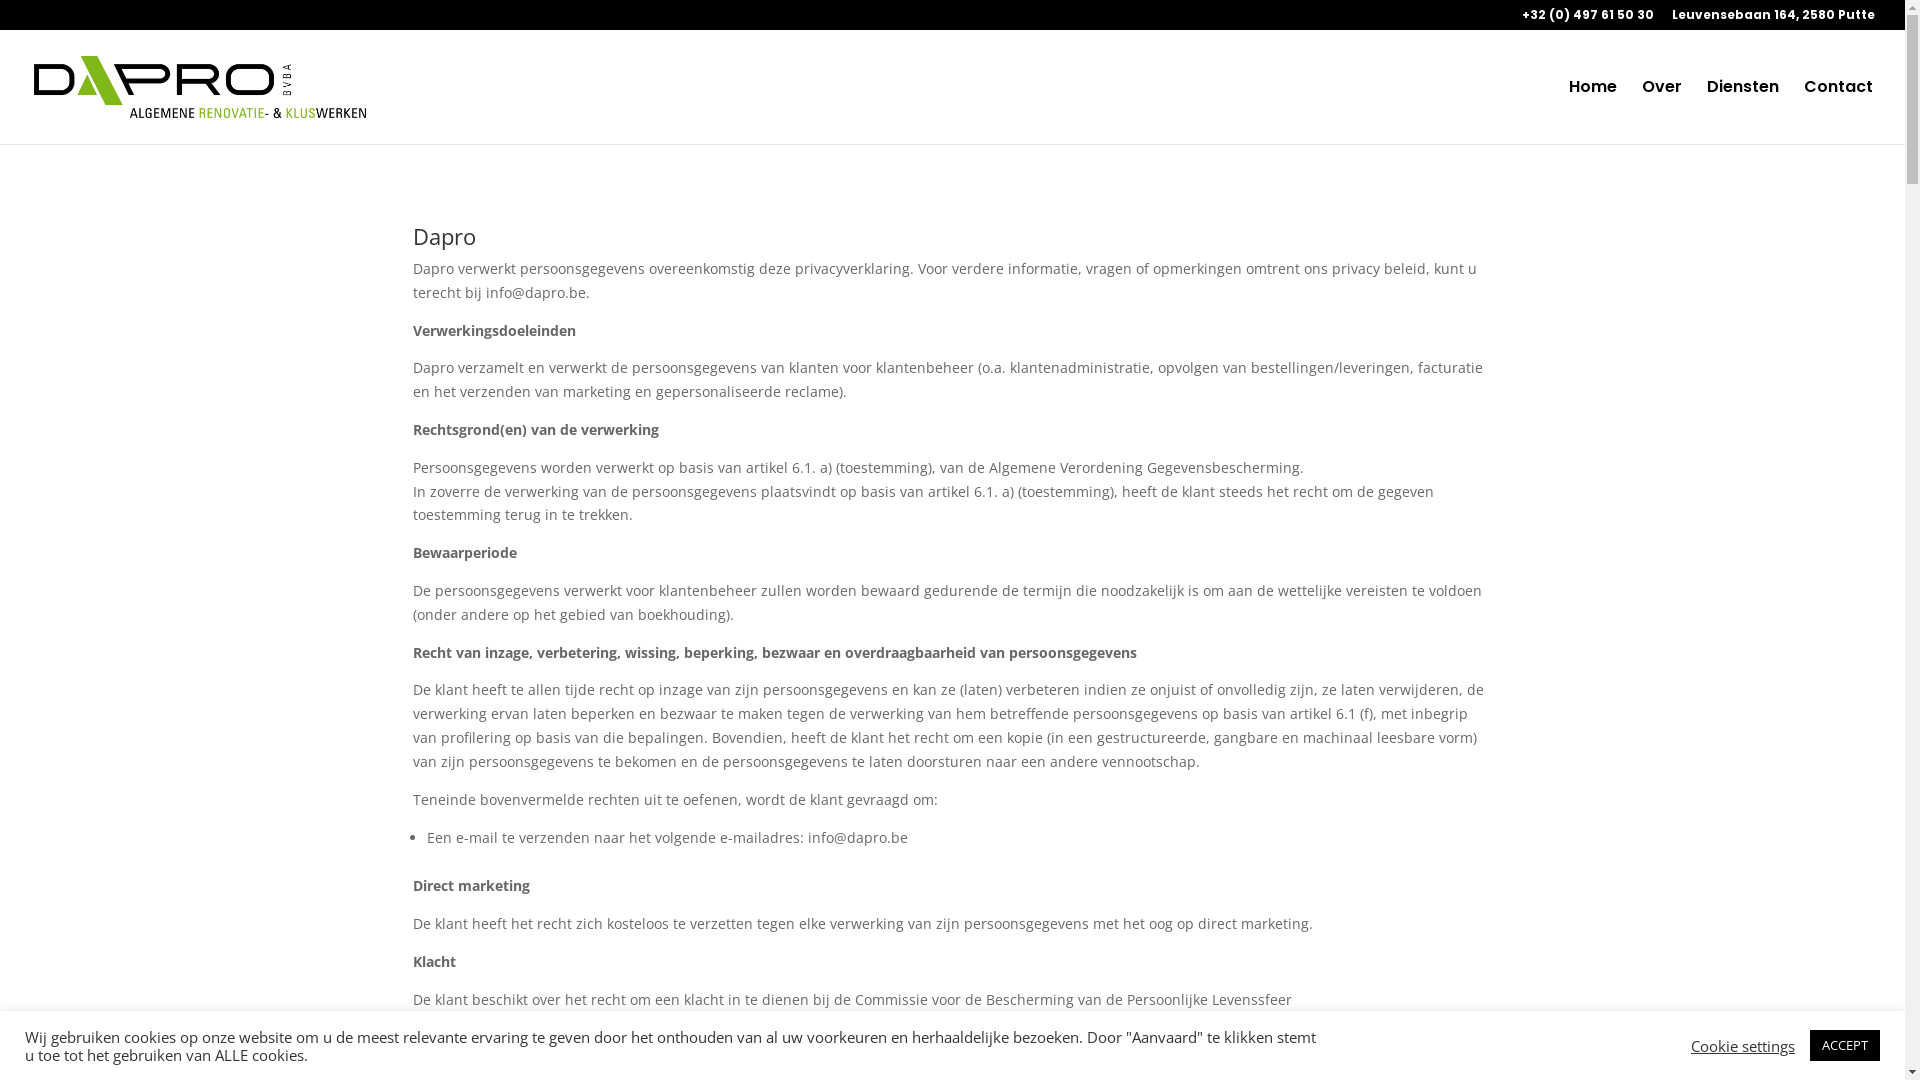  I want to click on Over, so click(1662, 112).